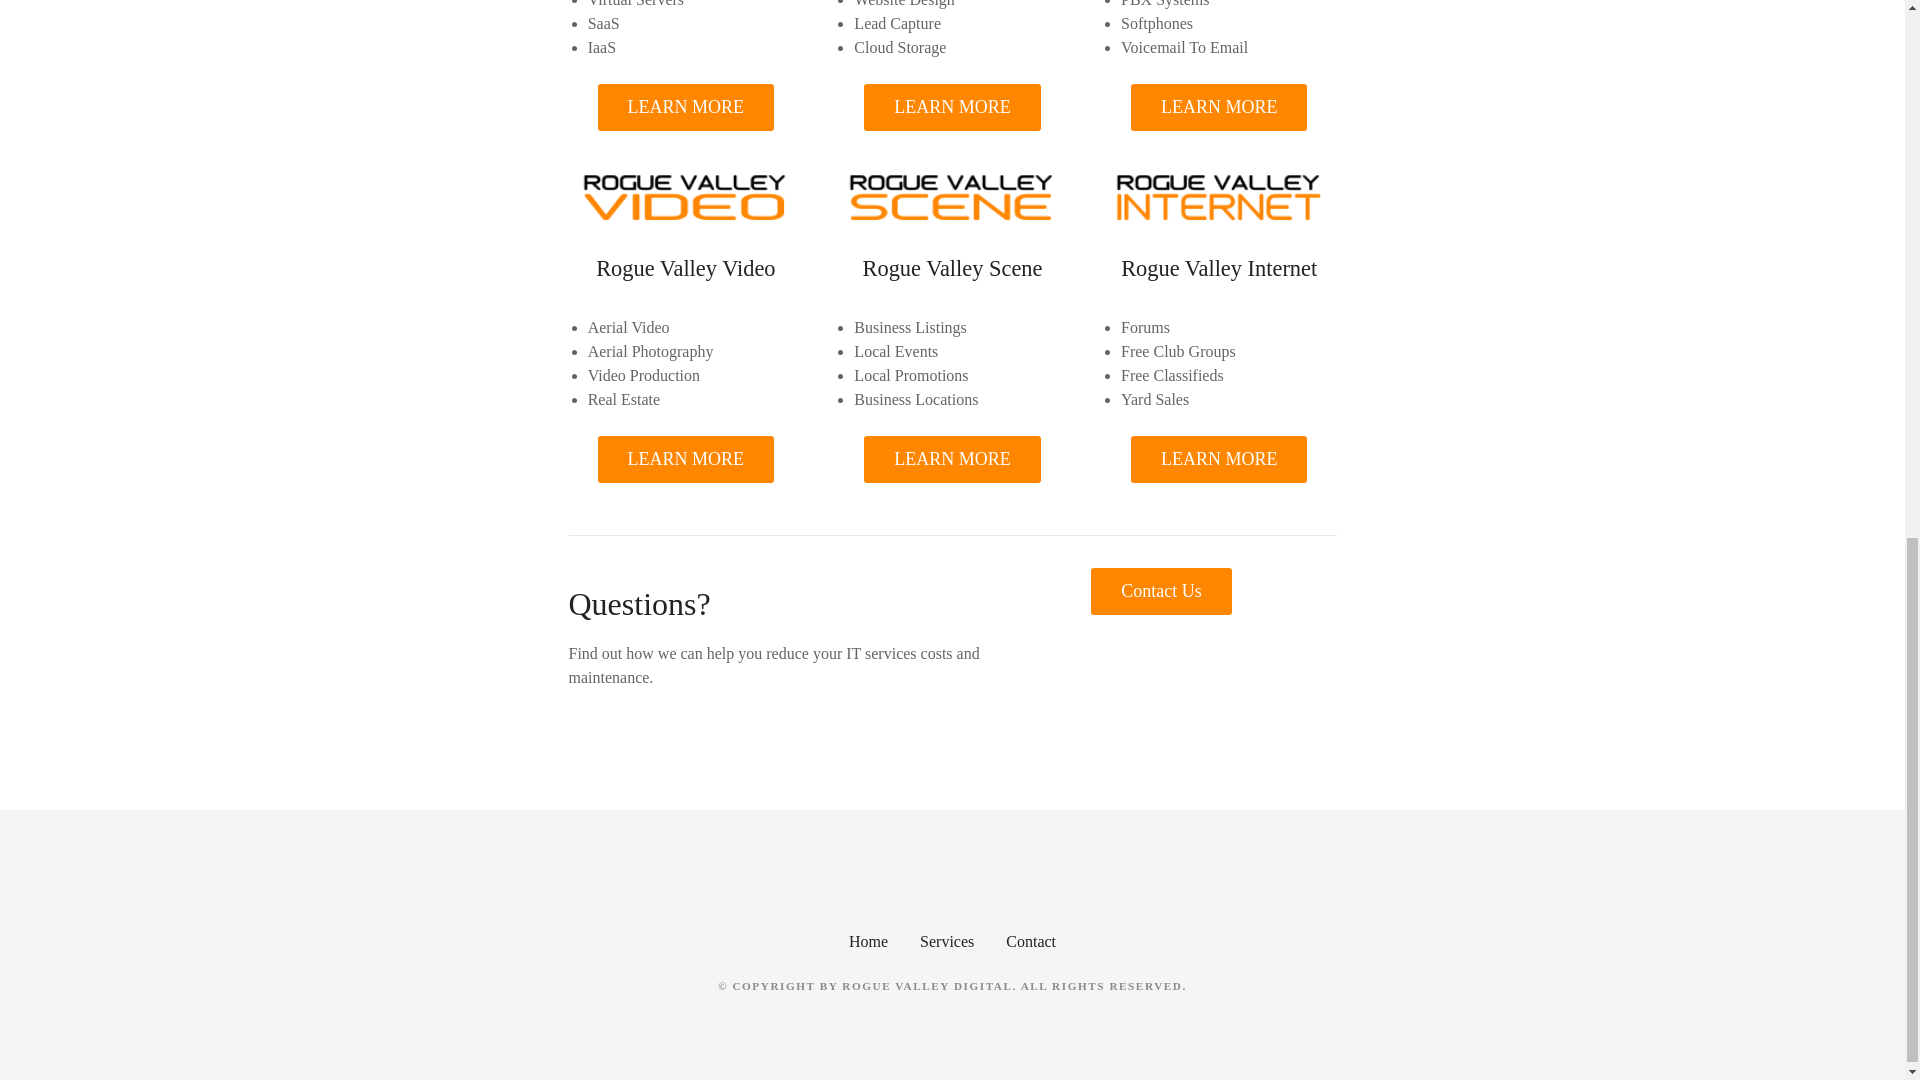 The height and width of the screenshot is (1080, 1920). What do you see at coordinates (952, 459) in the screenshot?
I see `LEARN MORE` at bounding box center [952, 459].